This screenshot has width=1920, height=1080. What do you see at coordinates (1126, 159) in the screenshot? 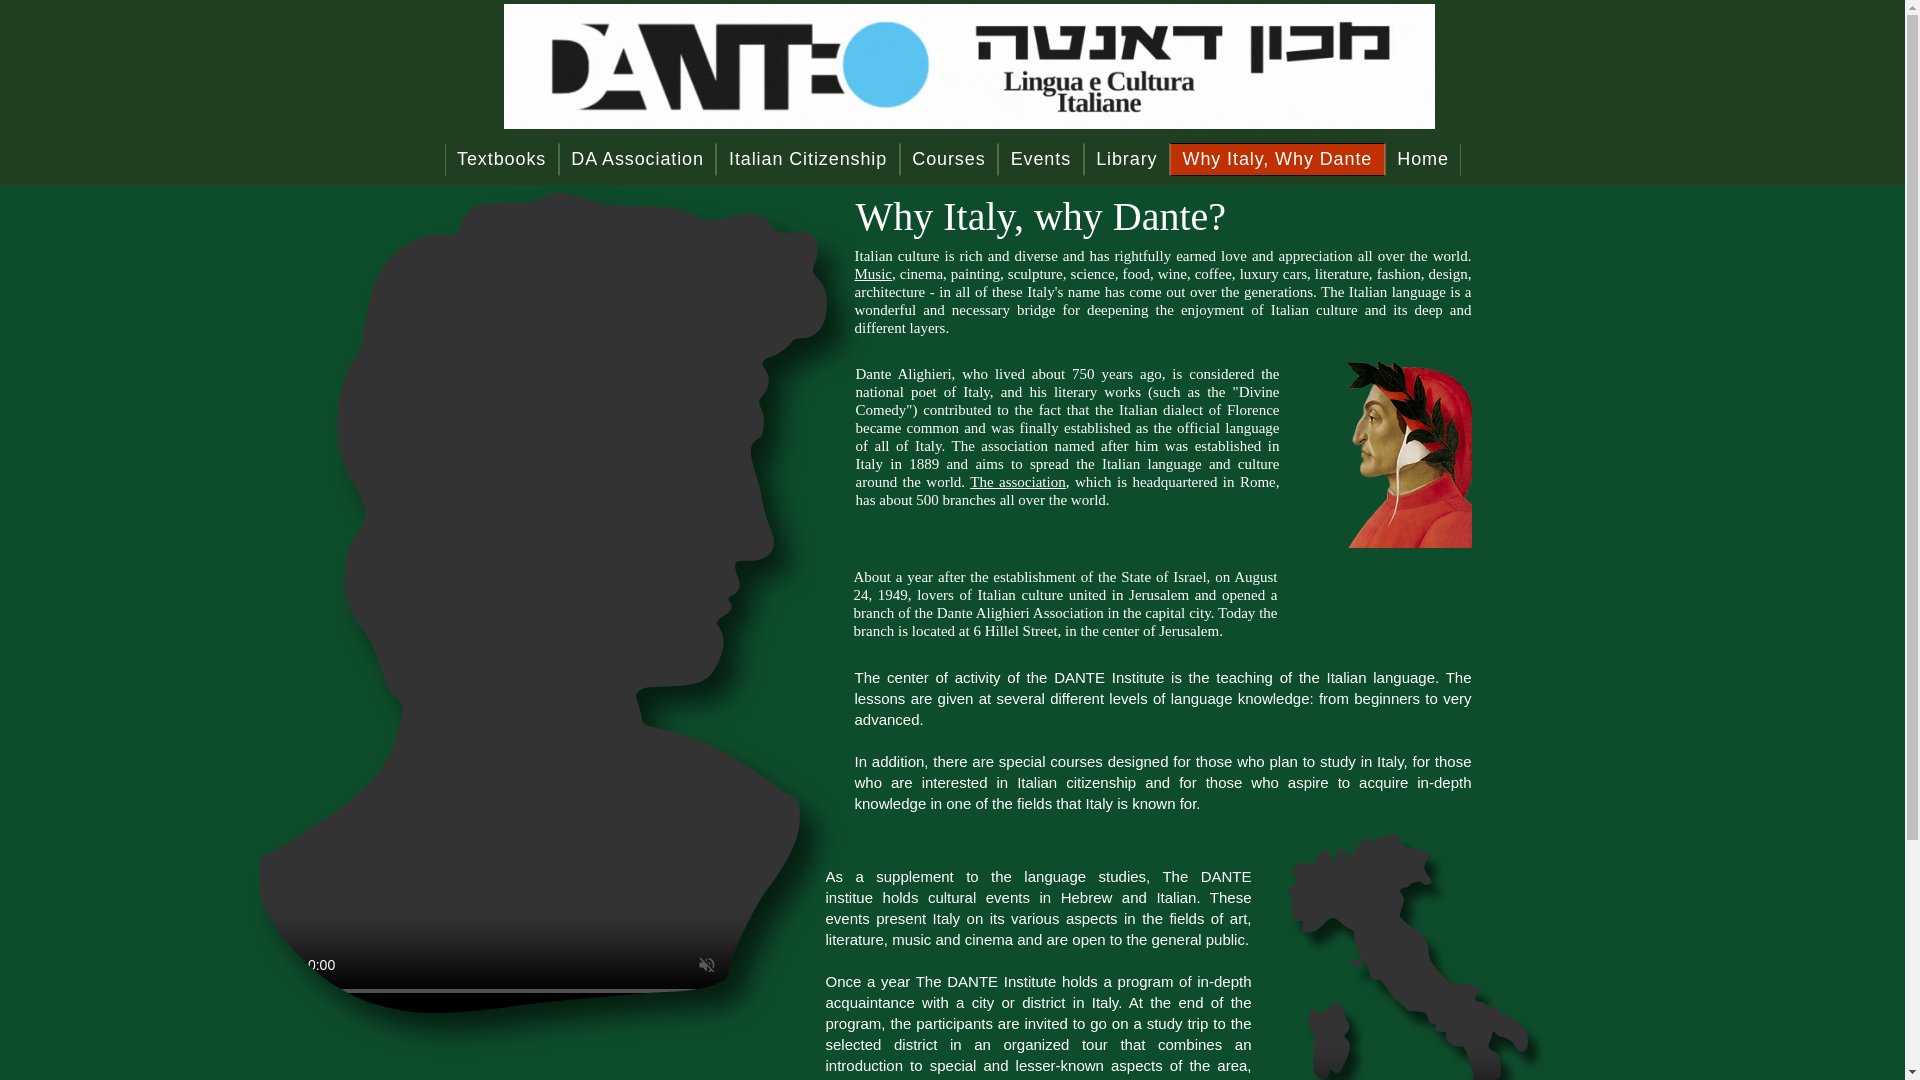
I see `Library` at bounding box center [1126, 159].